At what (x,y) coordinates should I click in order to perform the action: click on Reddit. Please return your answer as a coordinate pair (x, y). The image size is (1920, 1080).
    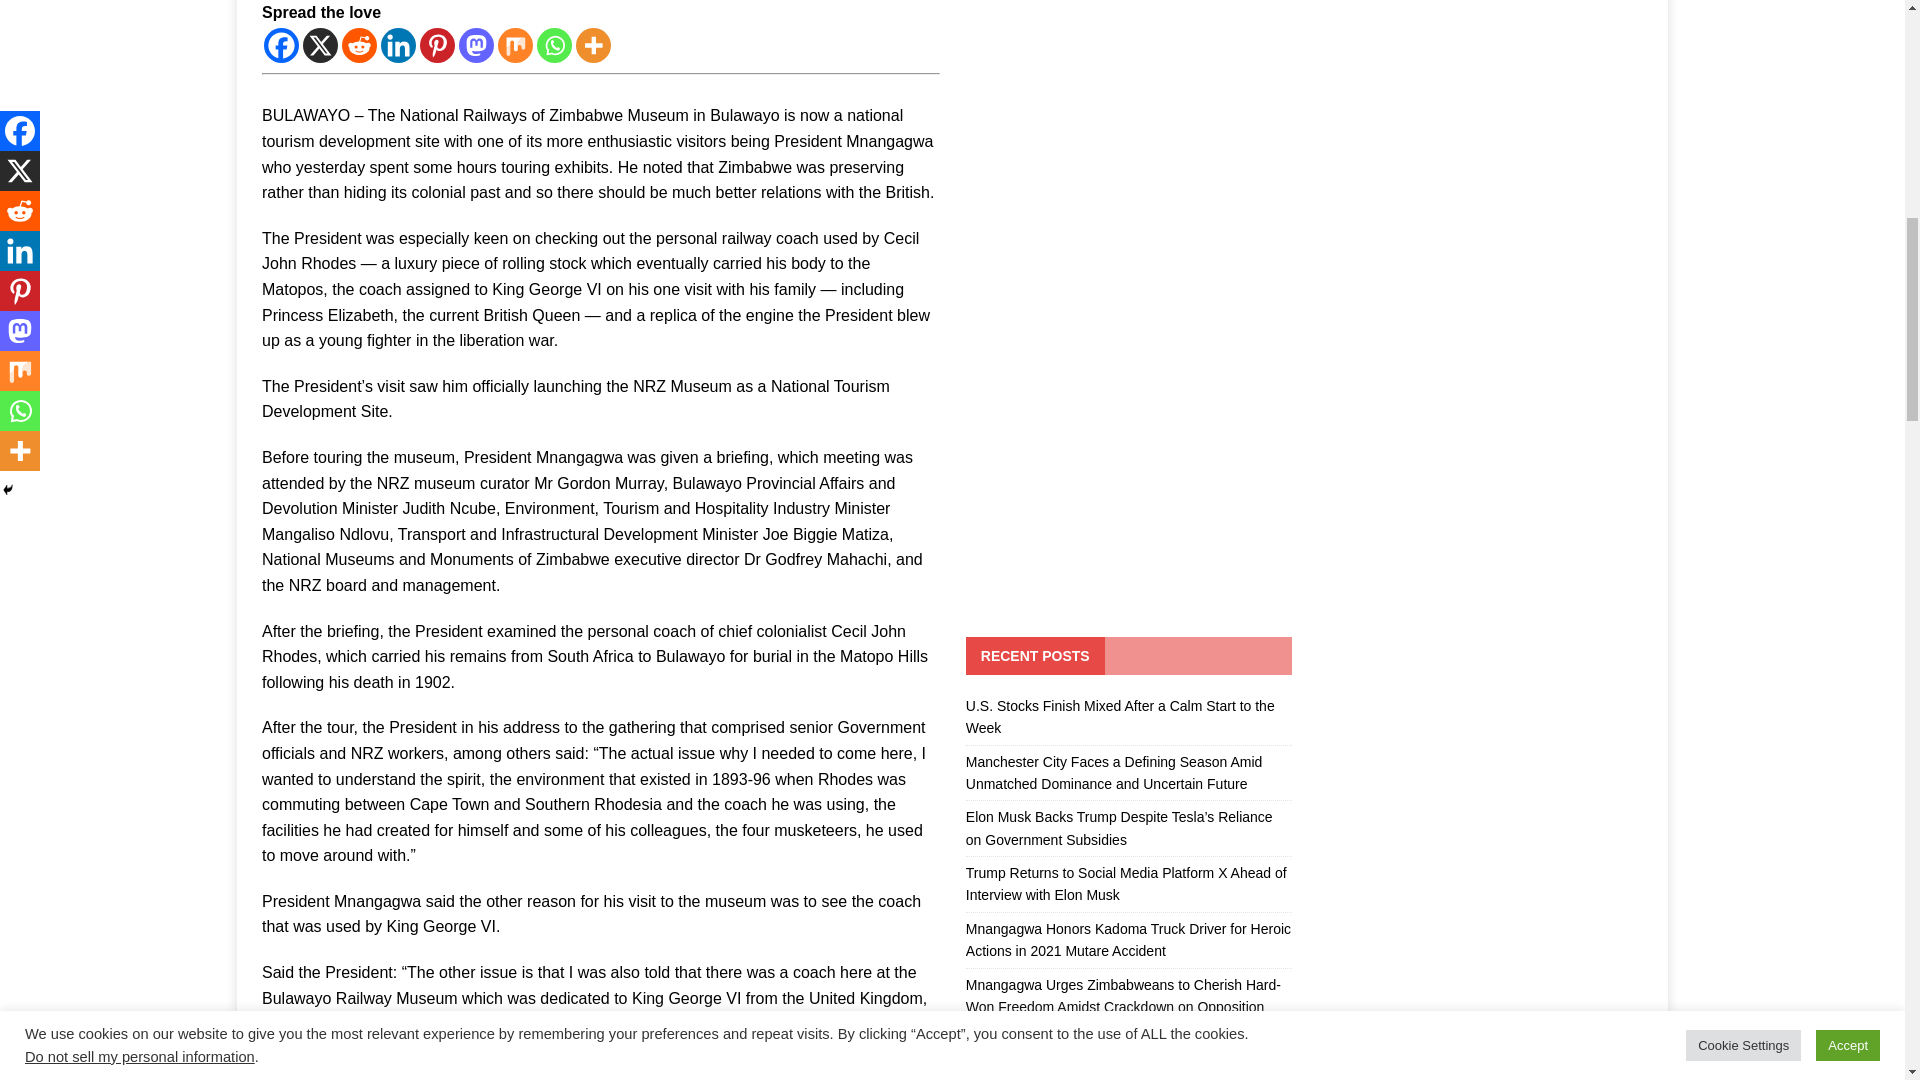
    Looking at the image, I should click on (358, 45).